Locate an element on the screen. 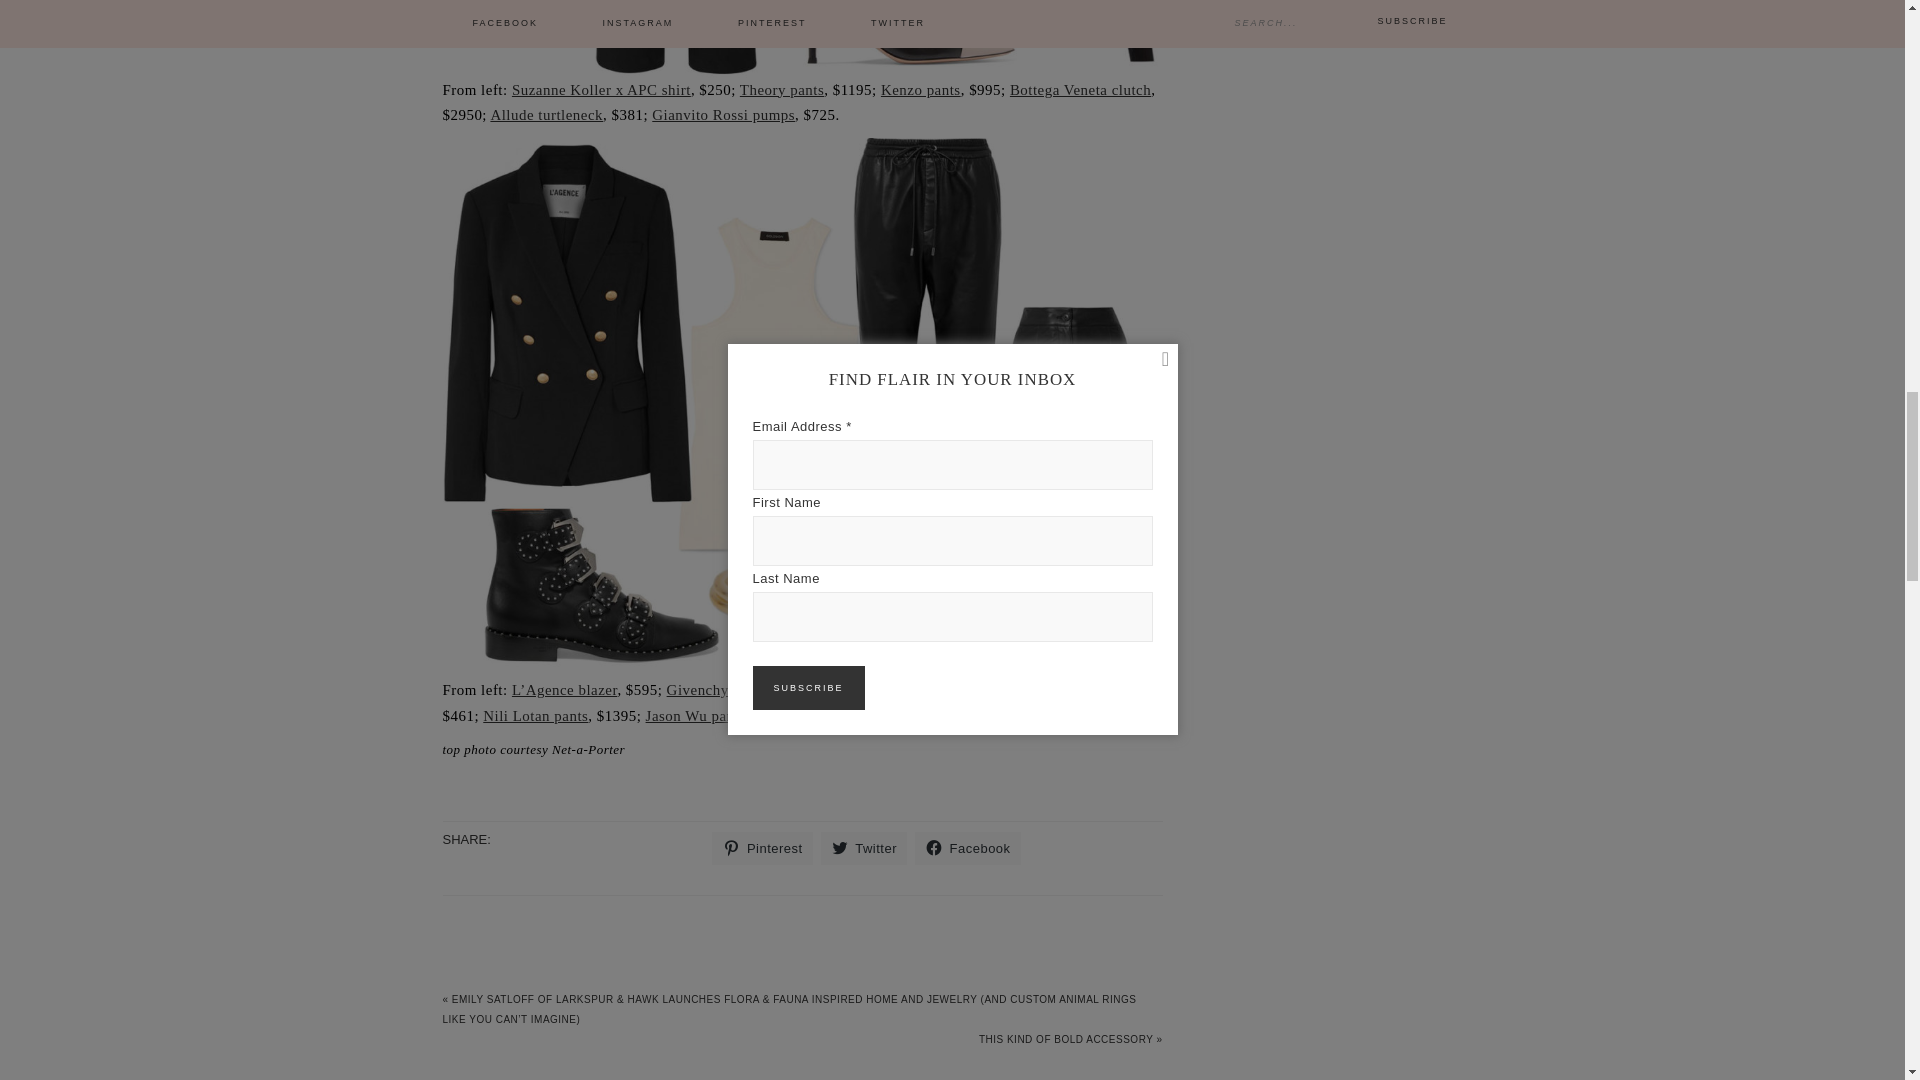 The image size is (1920, 1080). Bottega Veneta clutch is located at coordinates (1080, 90).